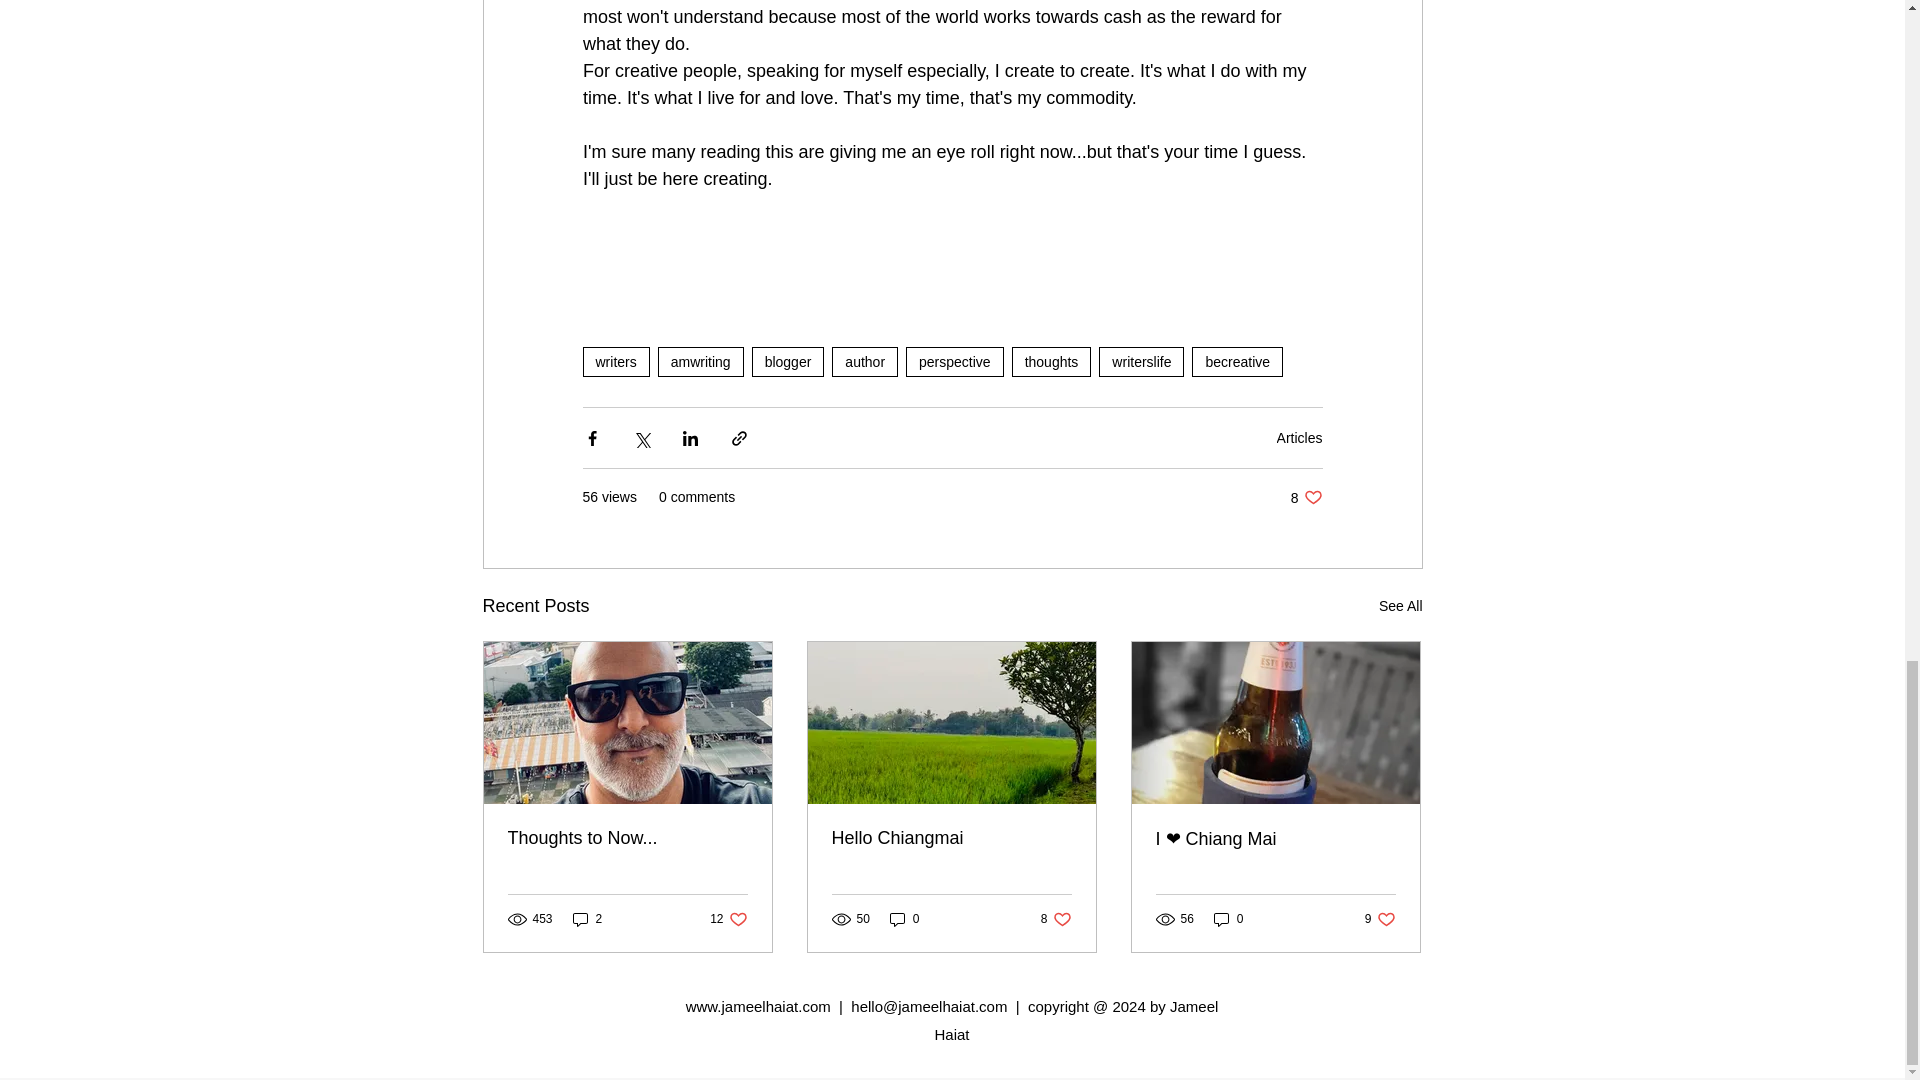 This screenshot has width=1920, height=1080. What do you see at coordinates (614, 361) in the screenshot?
I see `writers` at bounding box center [614, 361].